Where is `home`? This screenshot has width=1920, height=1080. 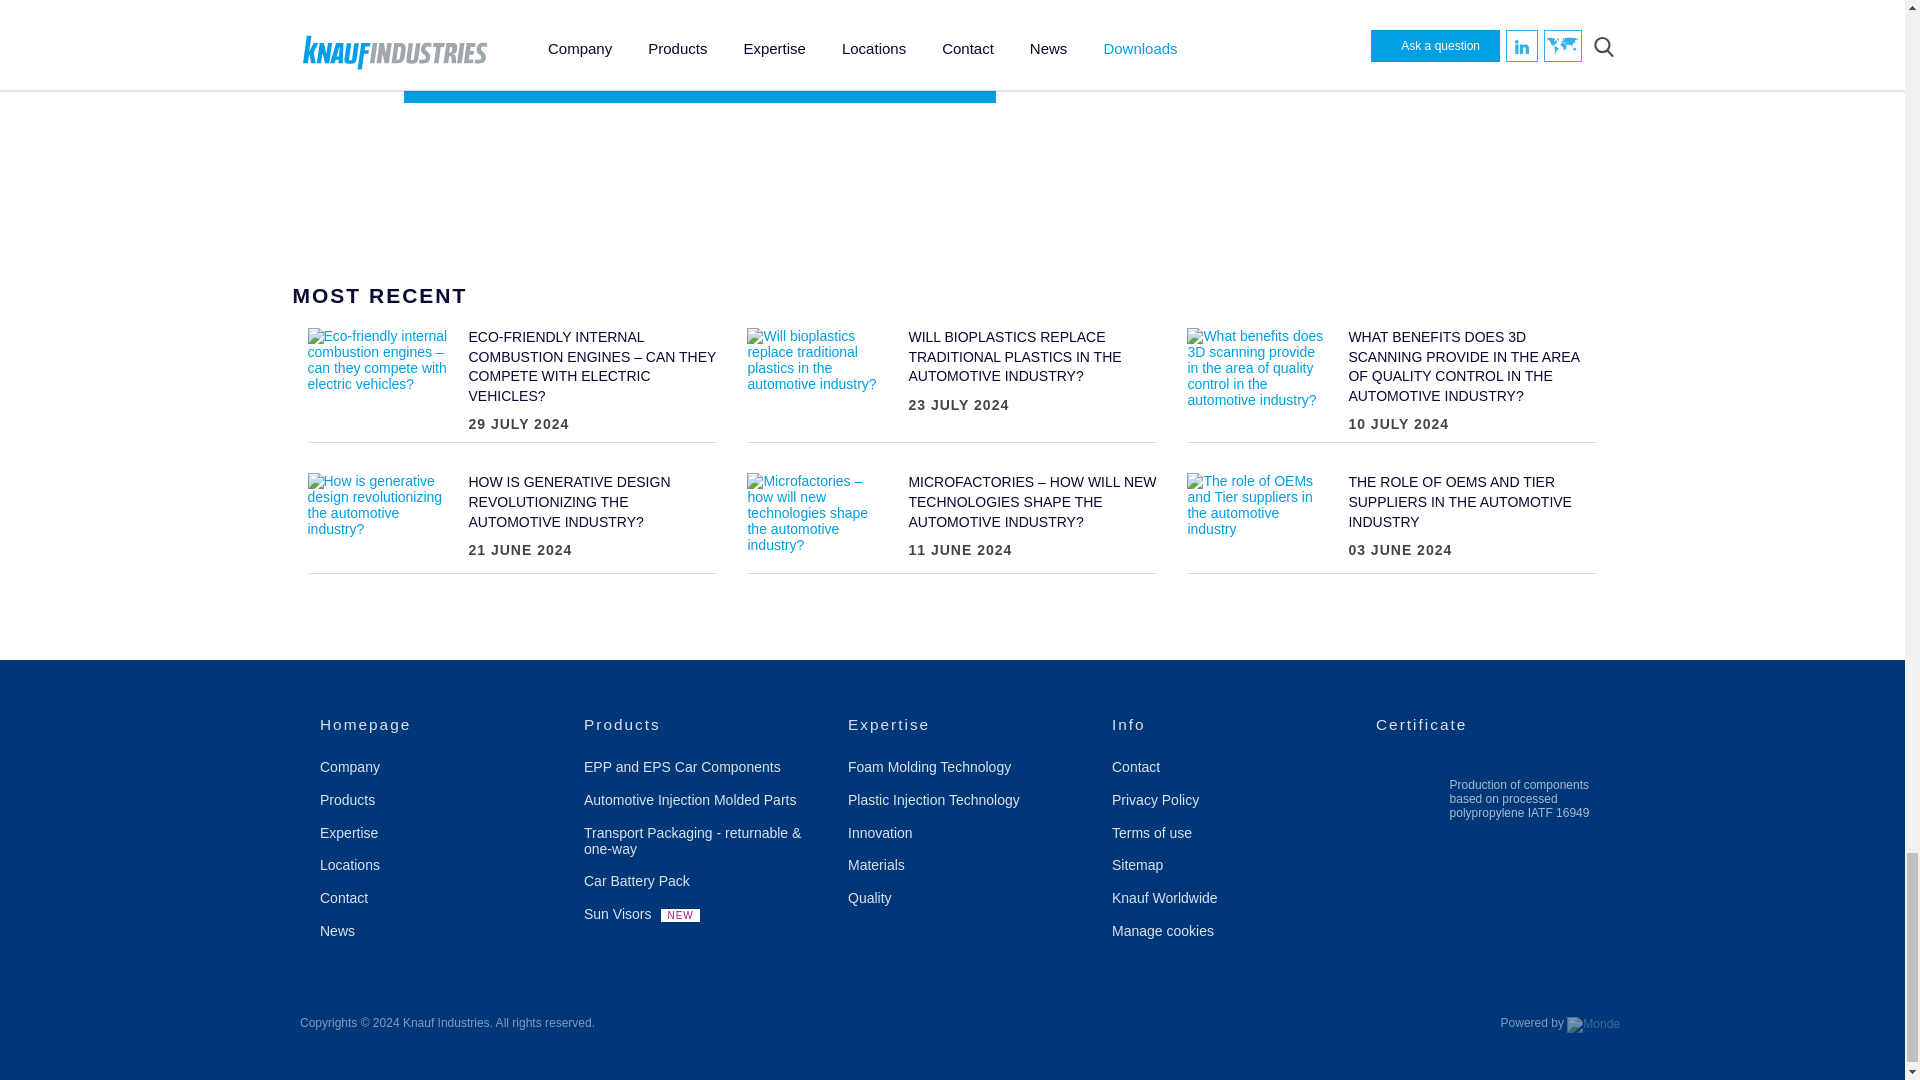 home is located at coordinates (442, 725).